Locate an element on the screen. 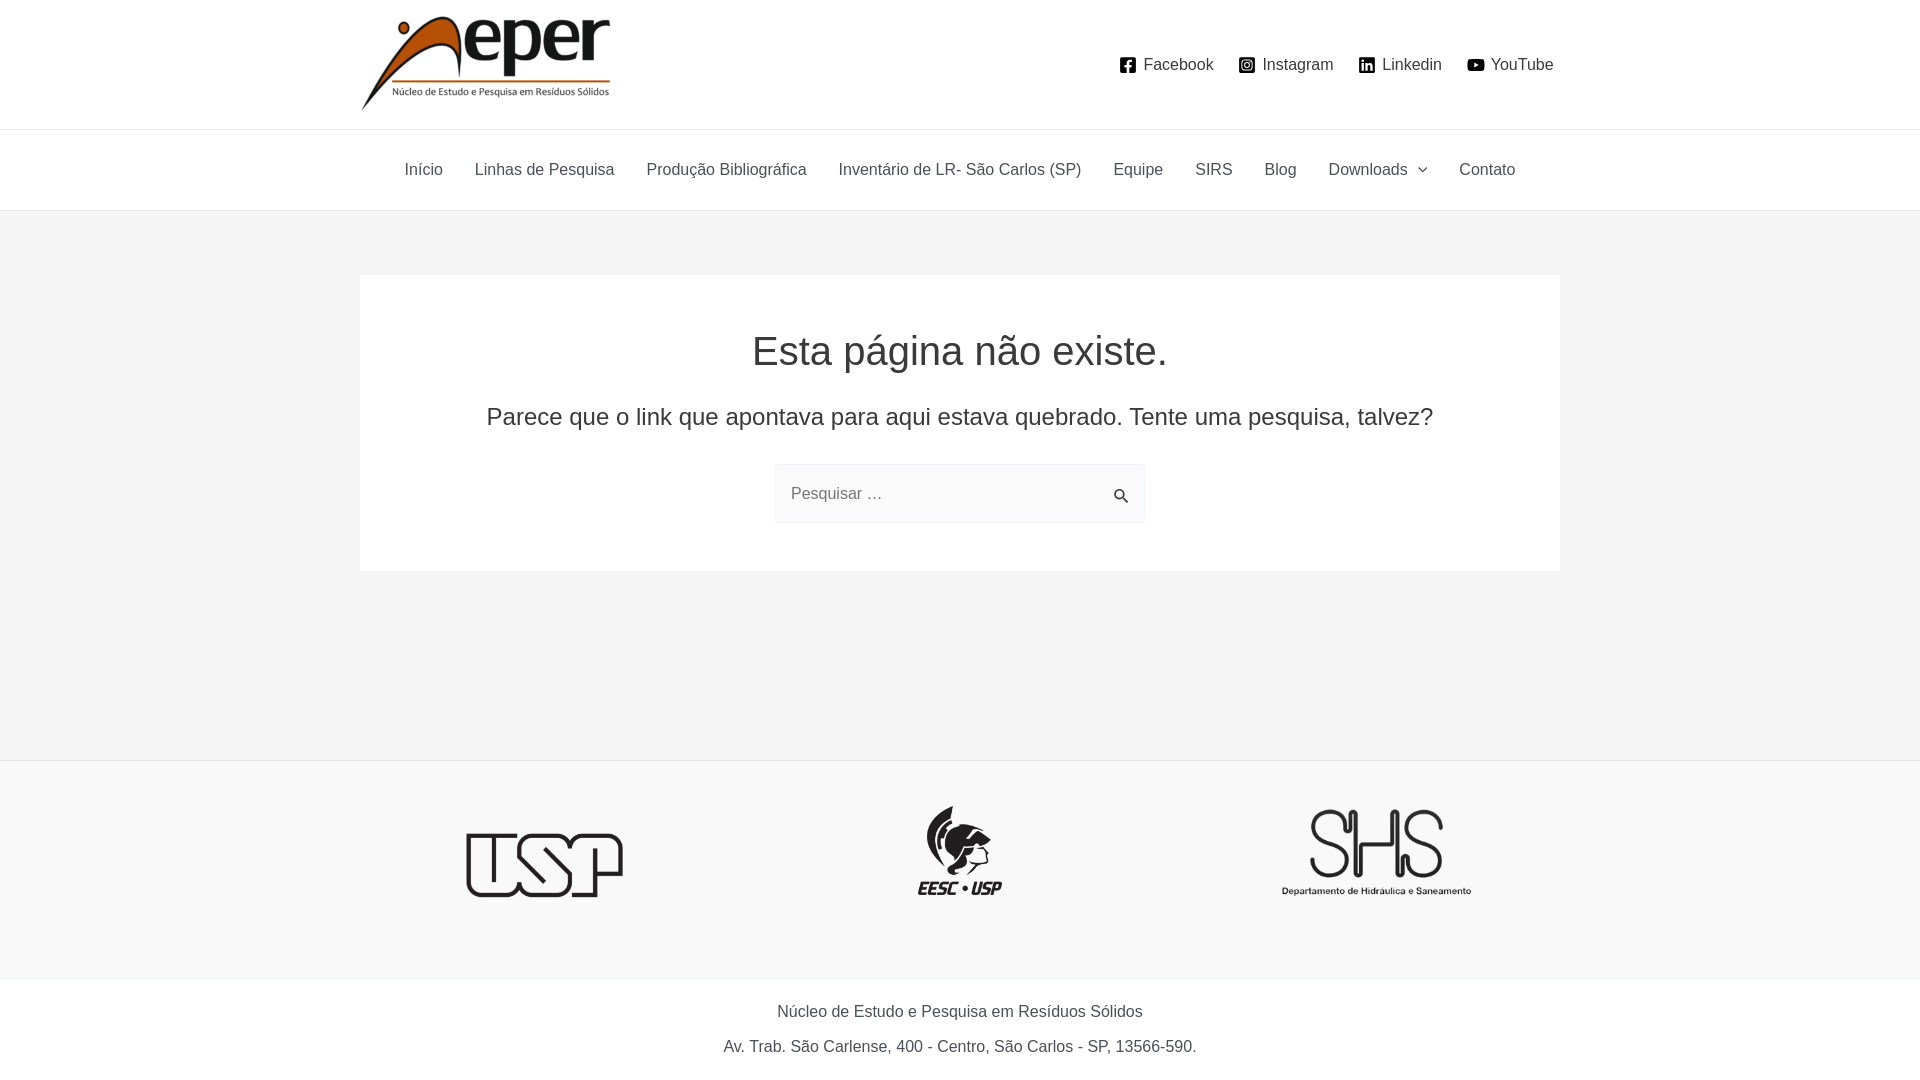 This screenshot has height=1080, width=1920. Instagram is located at coordinates (1286, 65).